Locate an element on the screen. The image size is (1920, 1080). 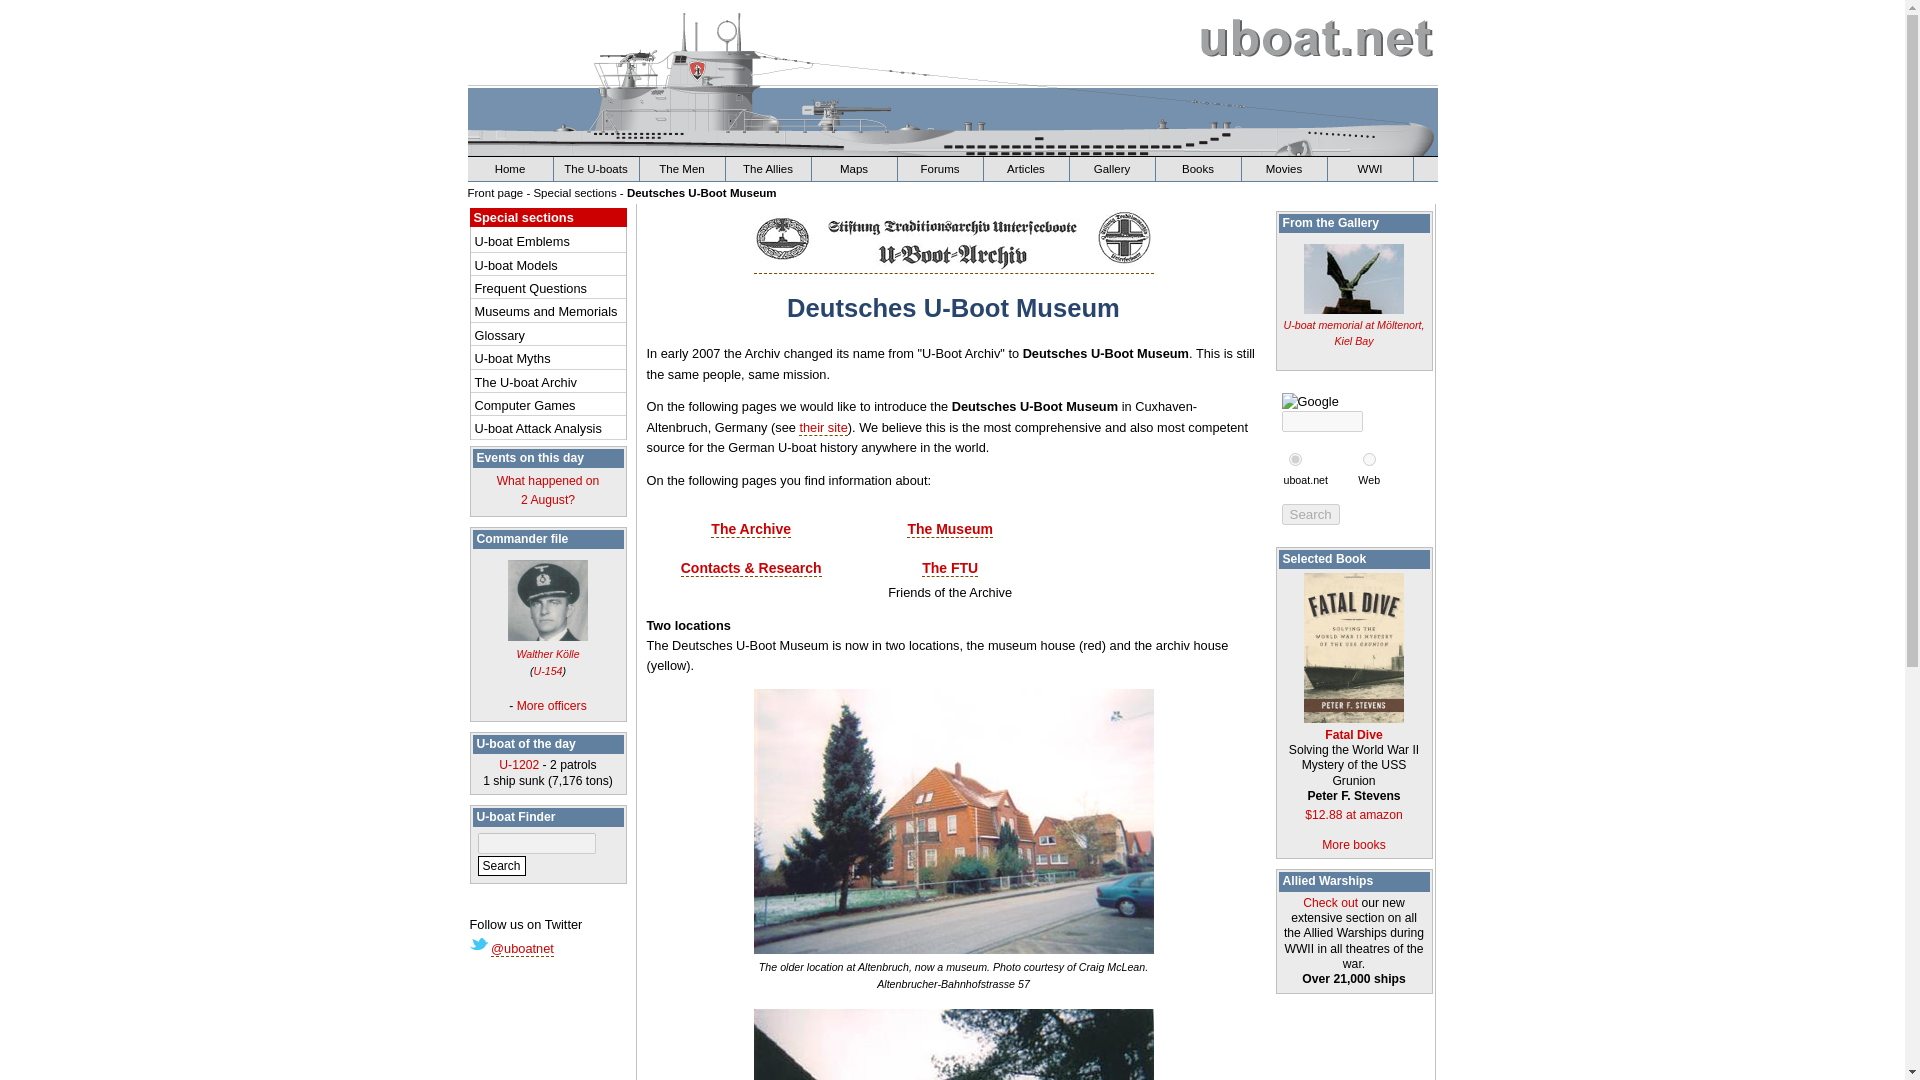
Join our Forums is located at coordinates (940, 168).